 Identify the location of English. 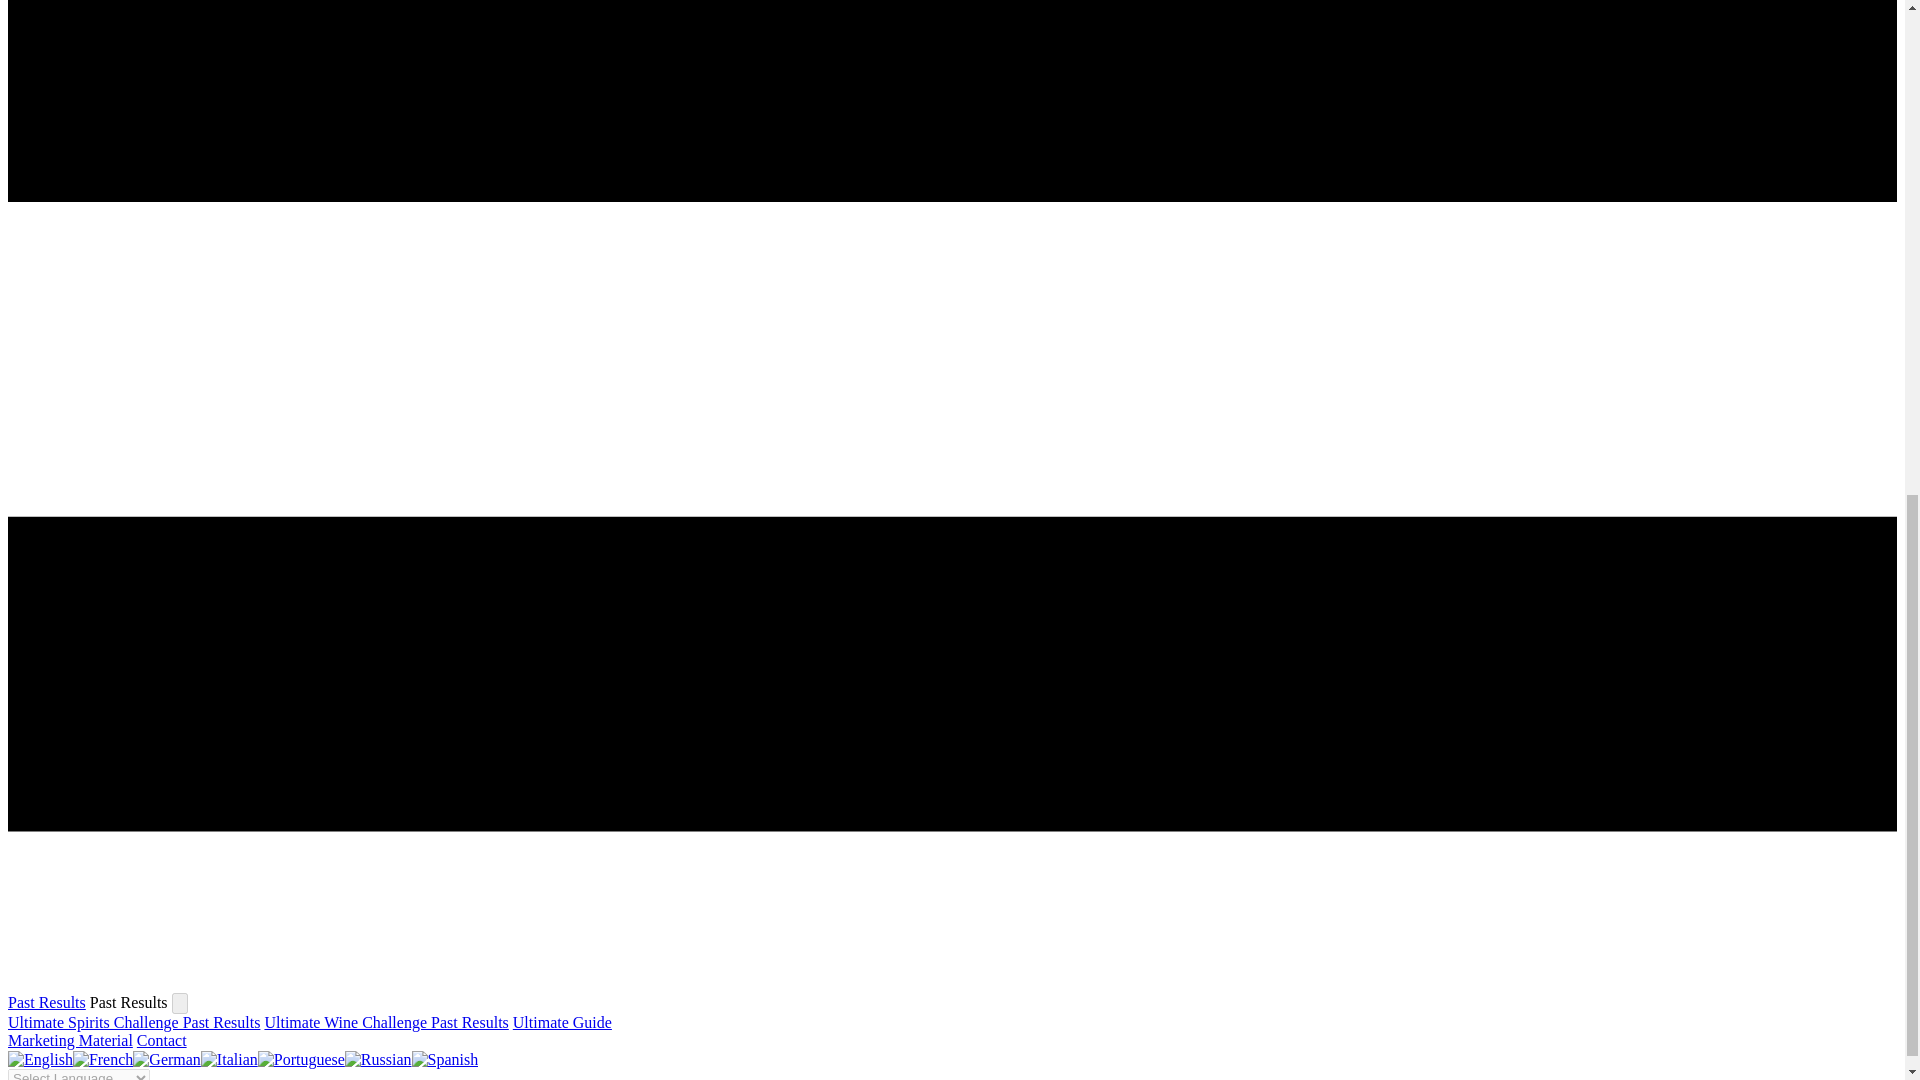
(40, 1059).